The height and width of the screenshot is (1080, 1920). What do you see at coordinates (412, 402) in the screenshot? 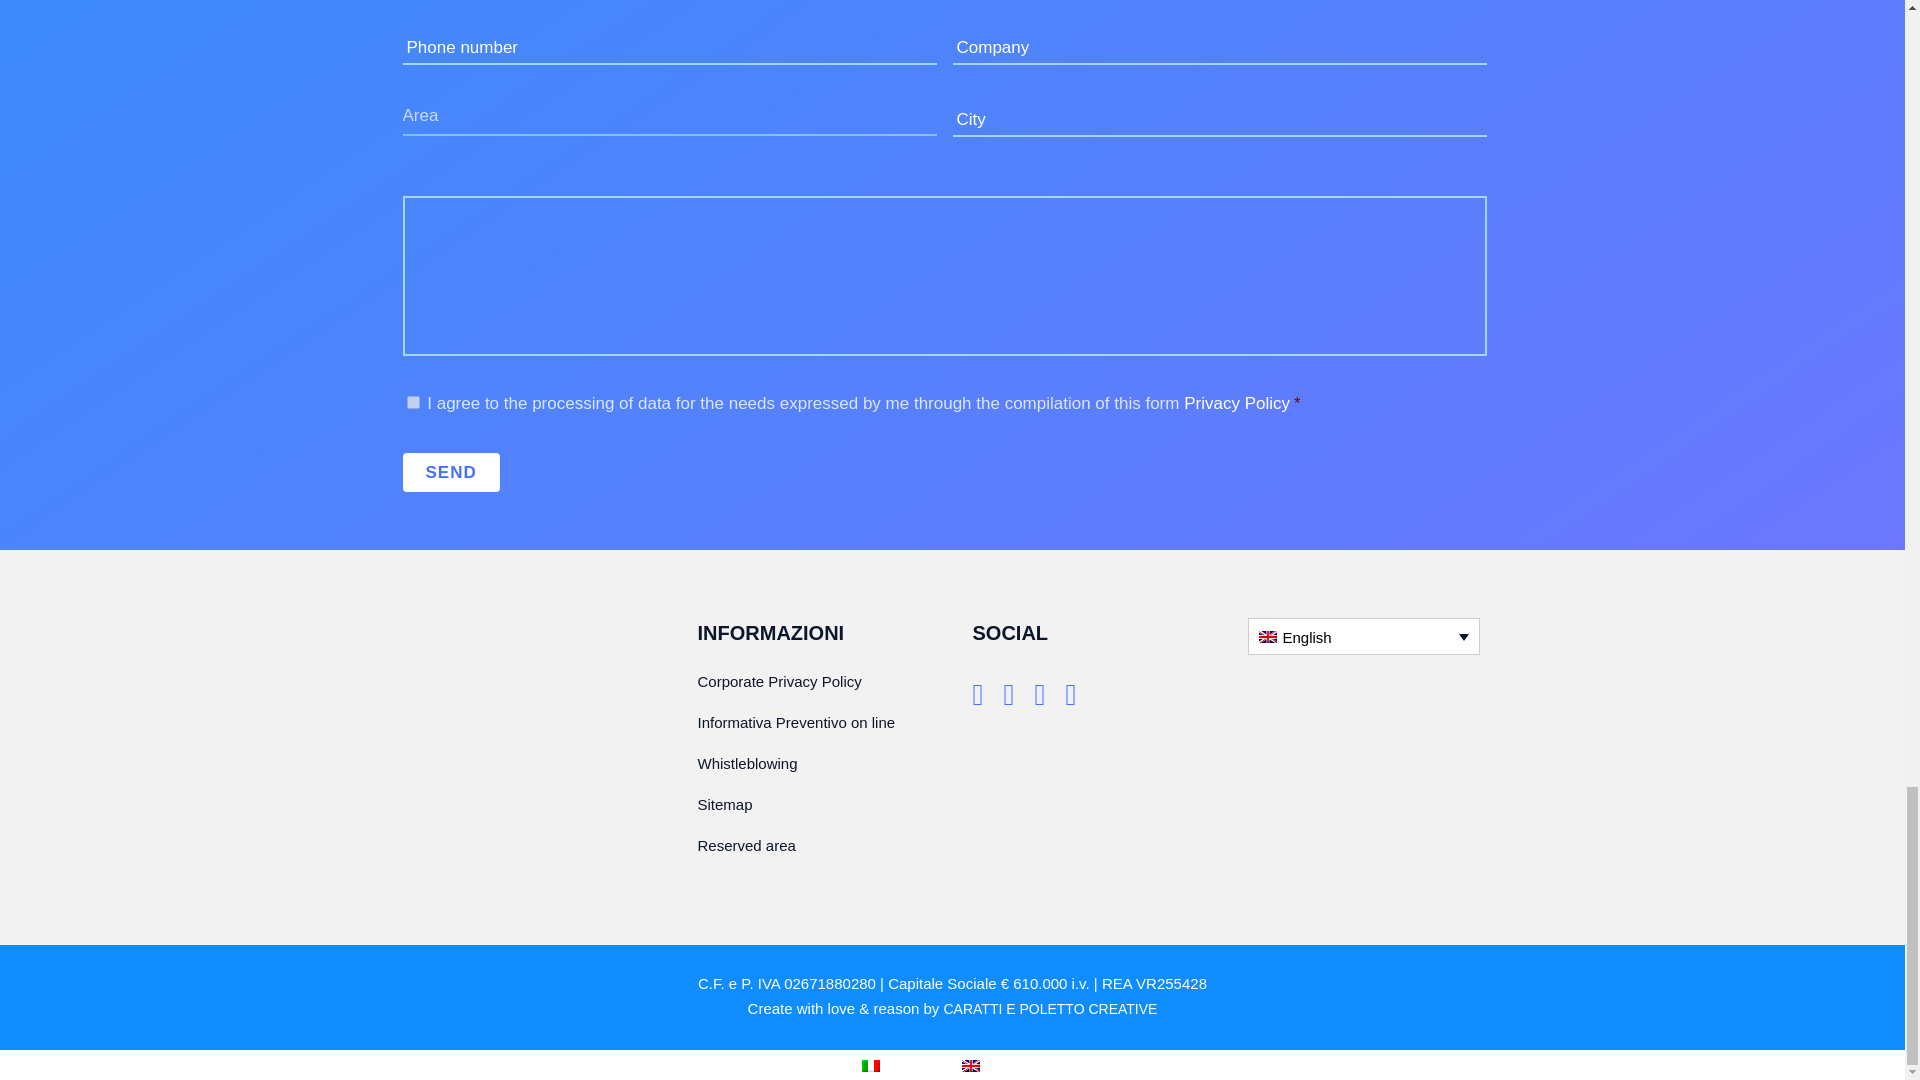
I see `1` at bounding box center [412, 402].